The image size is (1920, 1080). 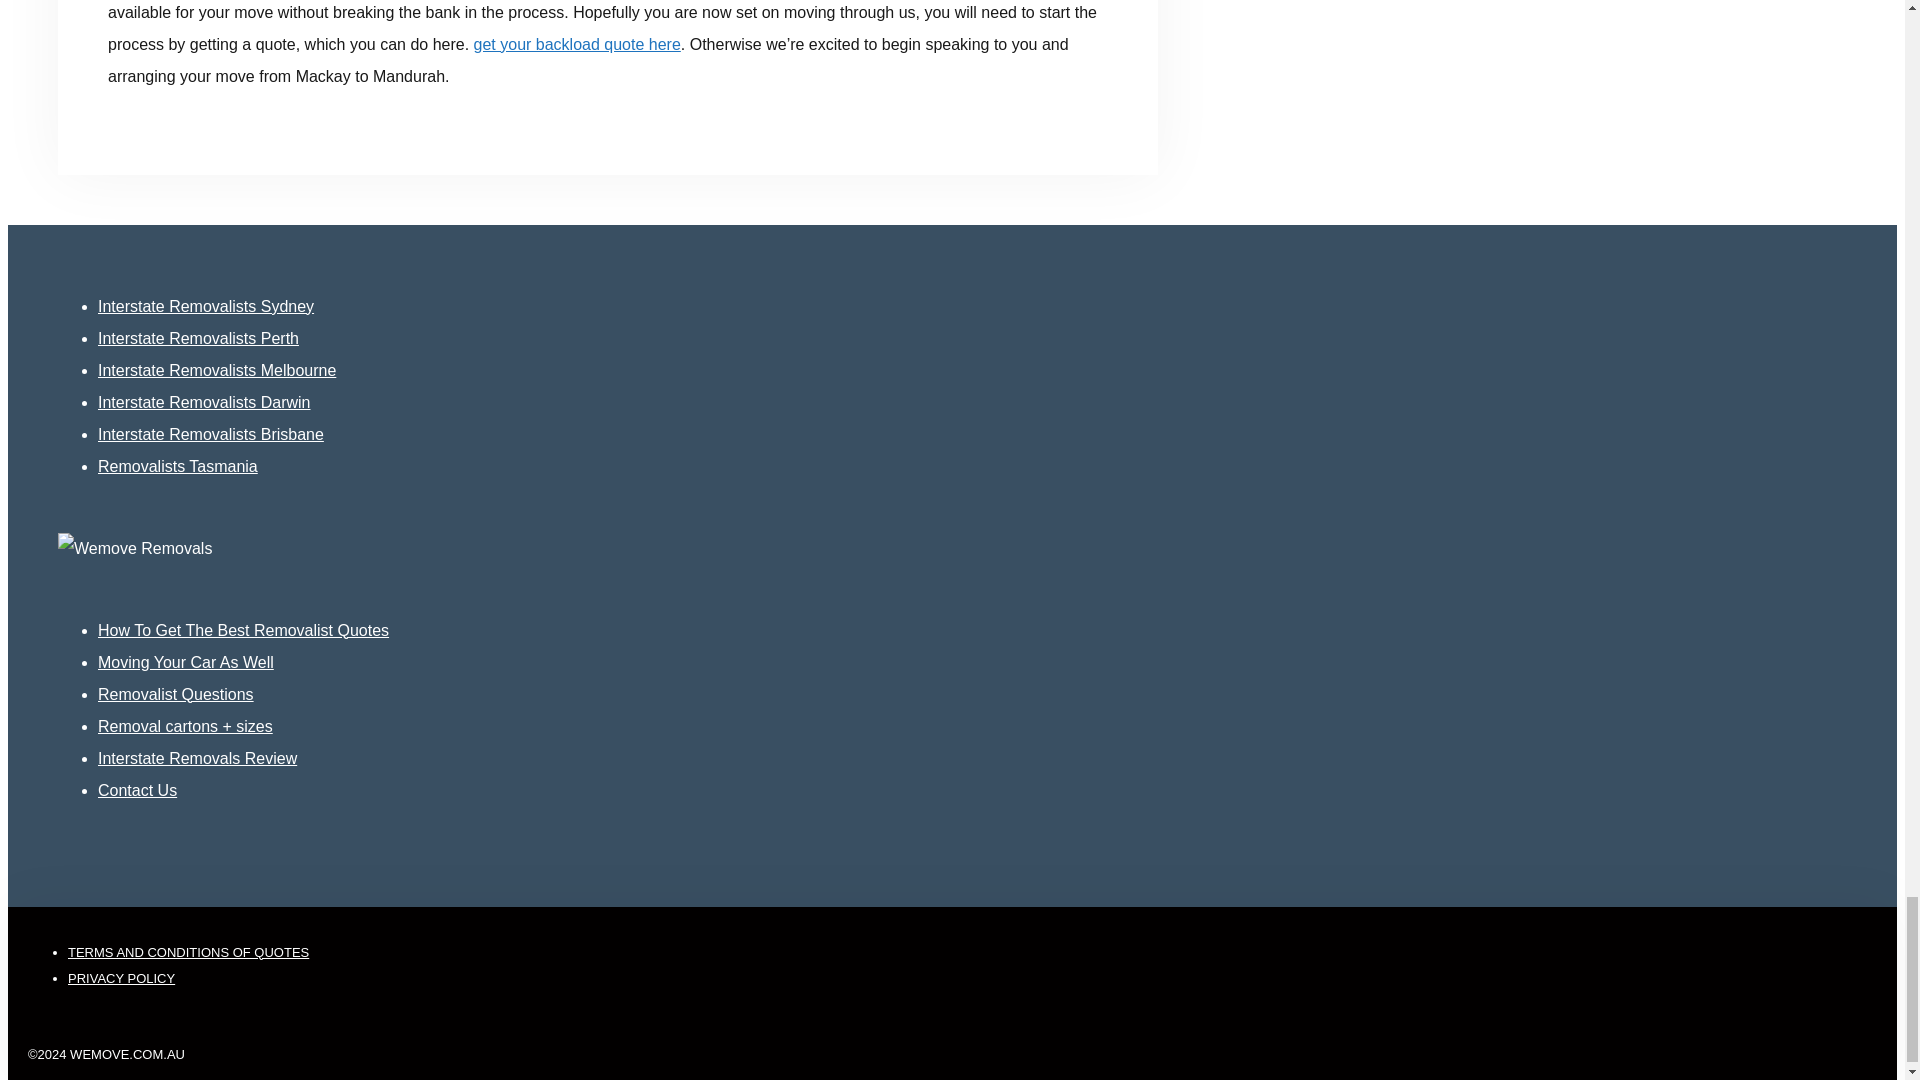 I want to click on Interstate Removalists Brisbane, so click(x=210, y=434).